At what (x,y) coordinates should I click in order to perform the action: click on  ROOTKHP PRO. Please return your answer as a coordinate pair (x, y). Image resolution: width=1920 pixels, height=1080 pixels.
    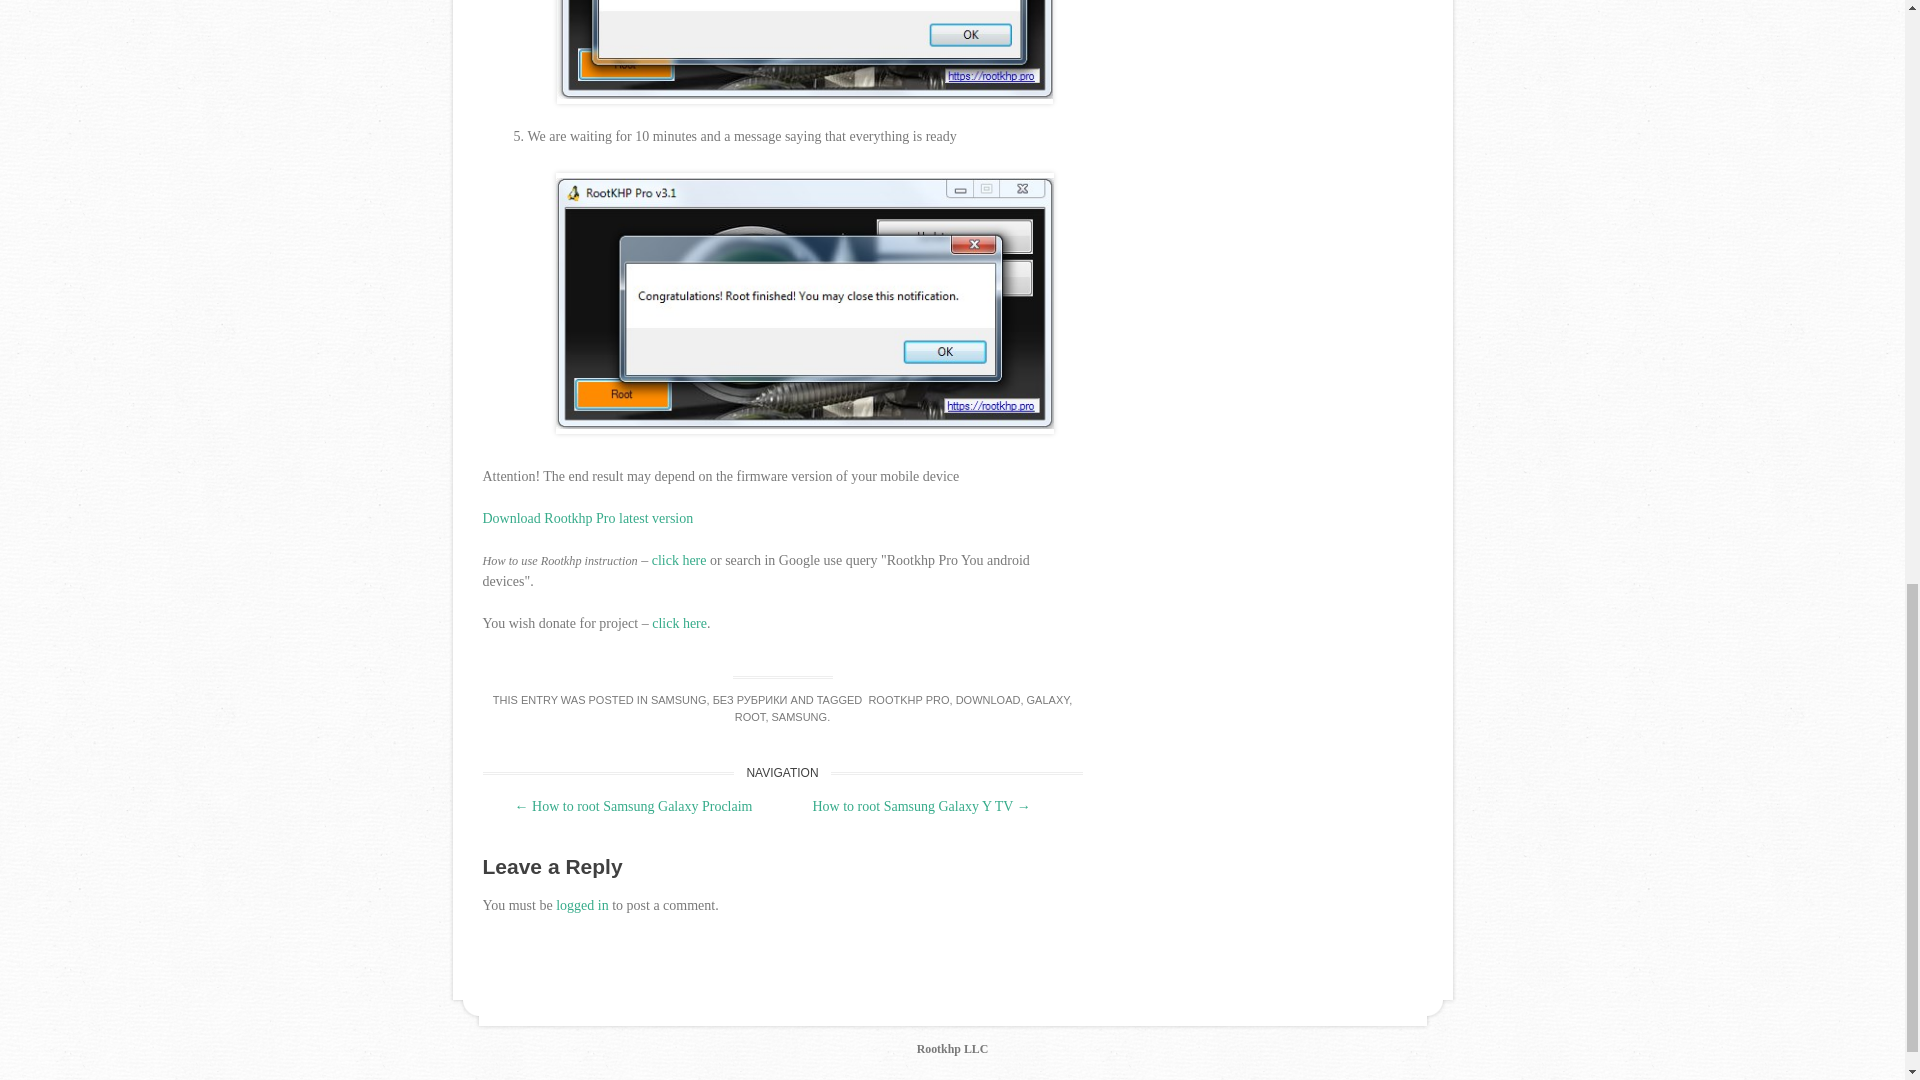
    Looking at the image, I should click on (906, 700).